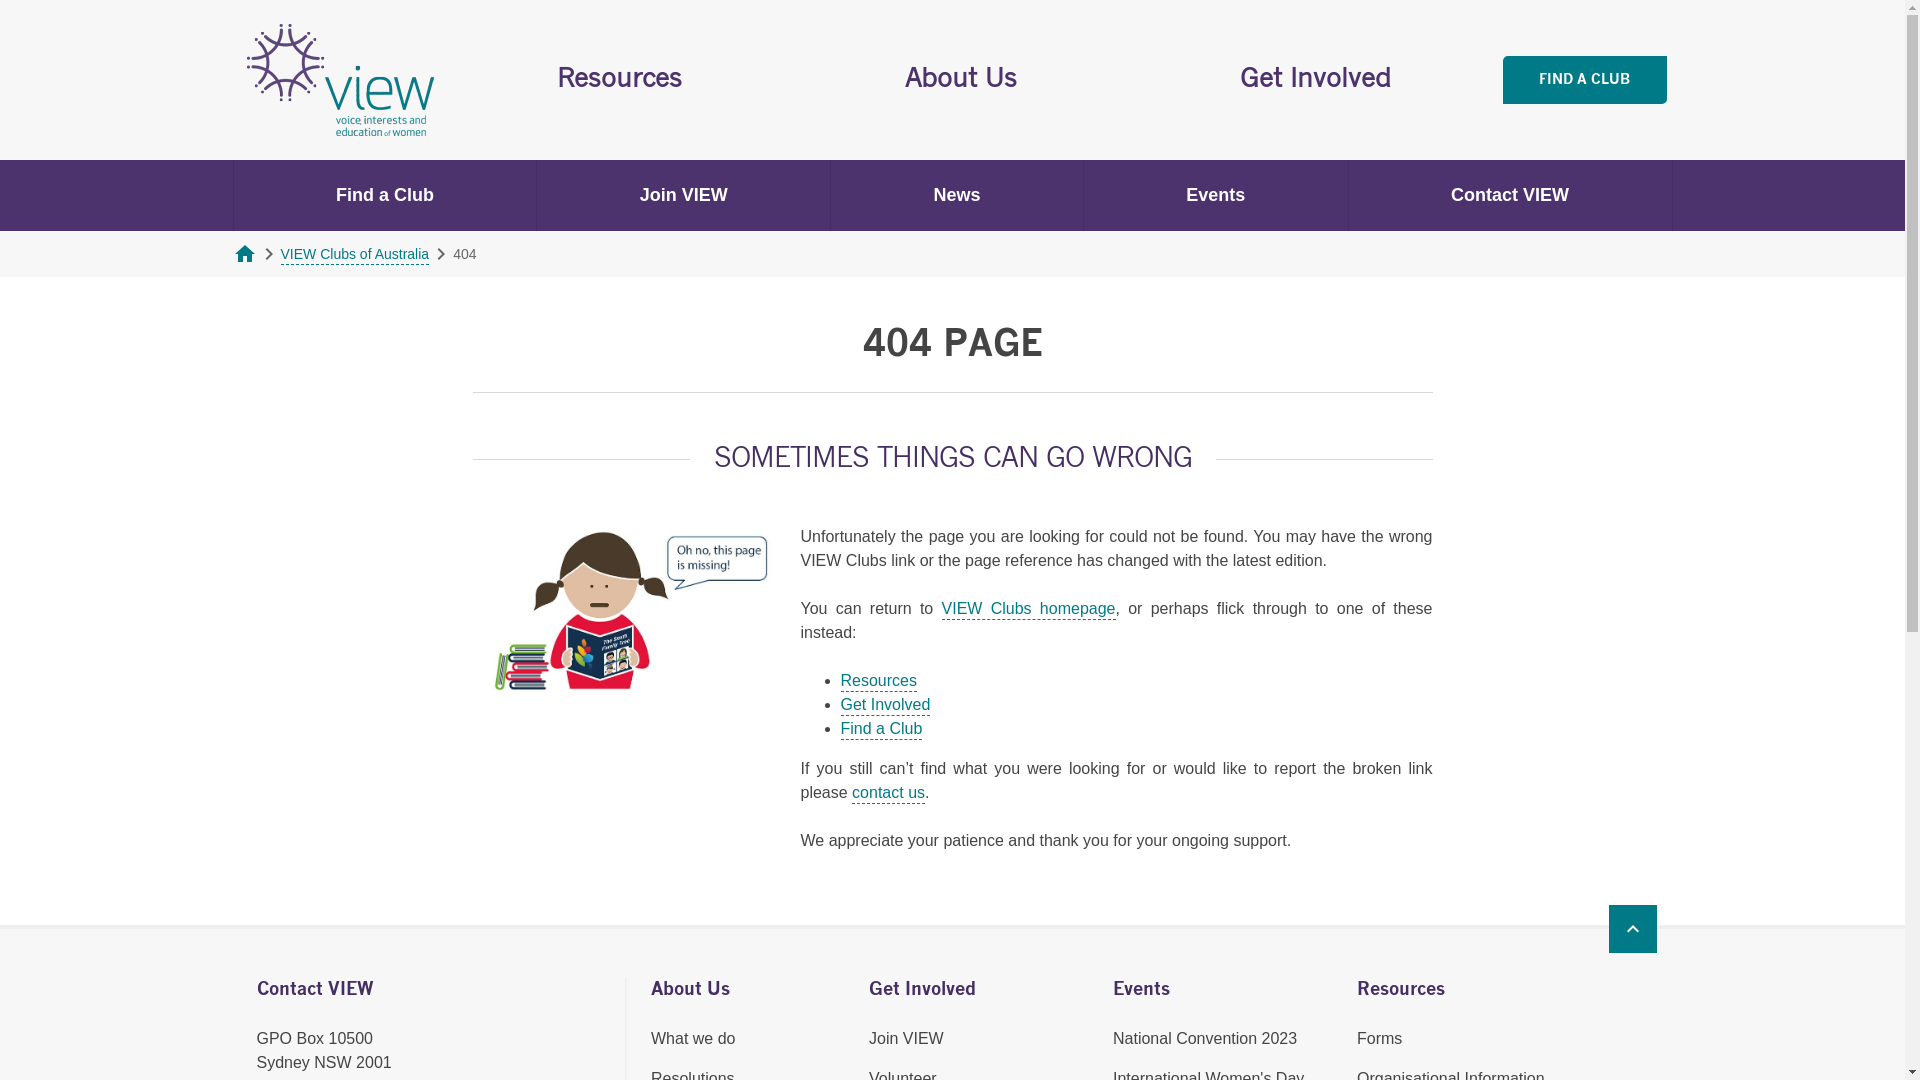 The image size is (1920, 1080). Describe the element at coordinates (748, 1039) in the screenshot. I see `What we do` at that location.